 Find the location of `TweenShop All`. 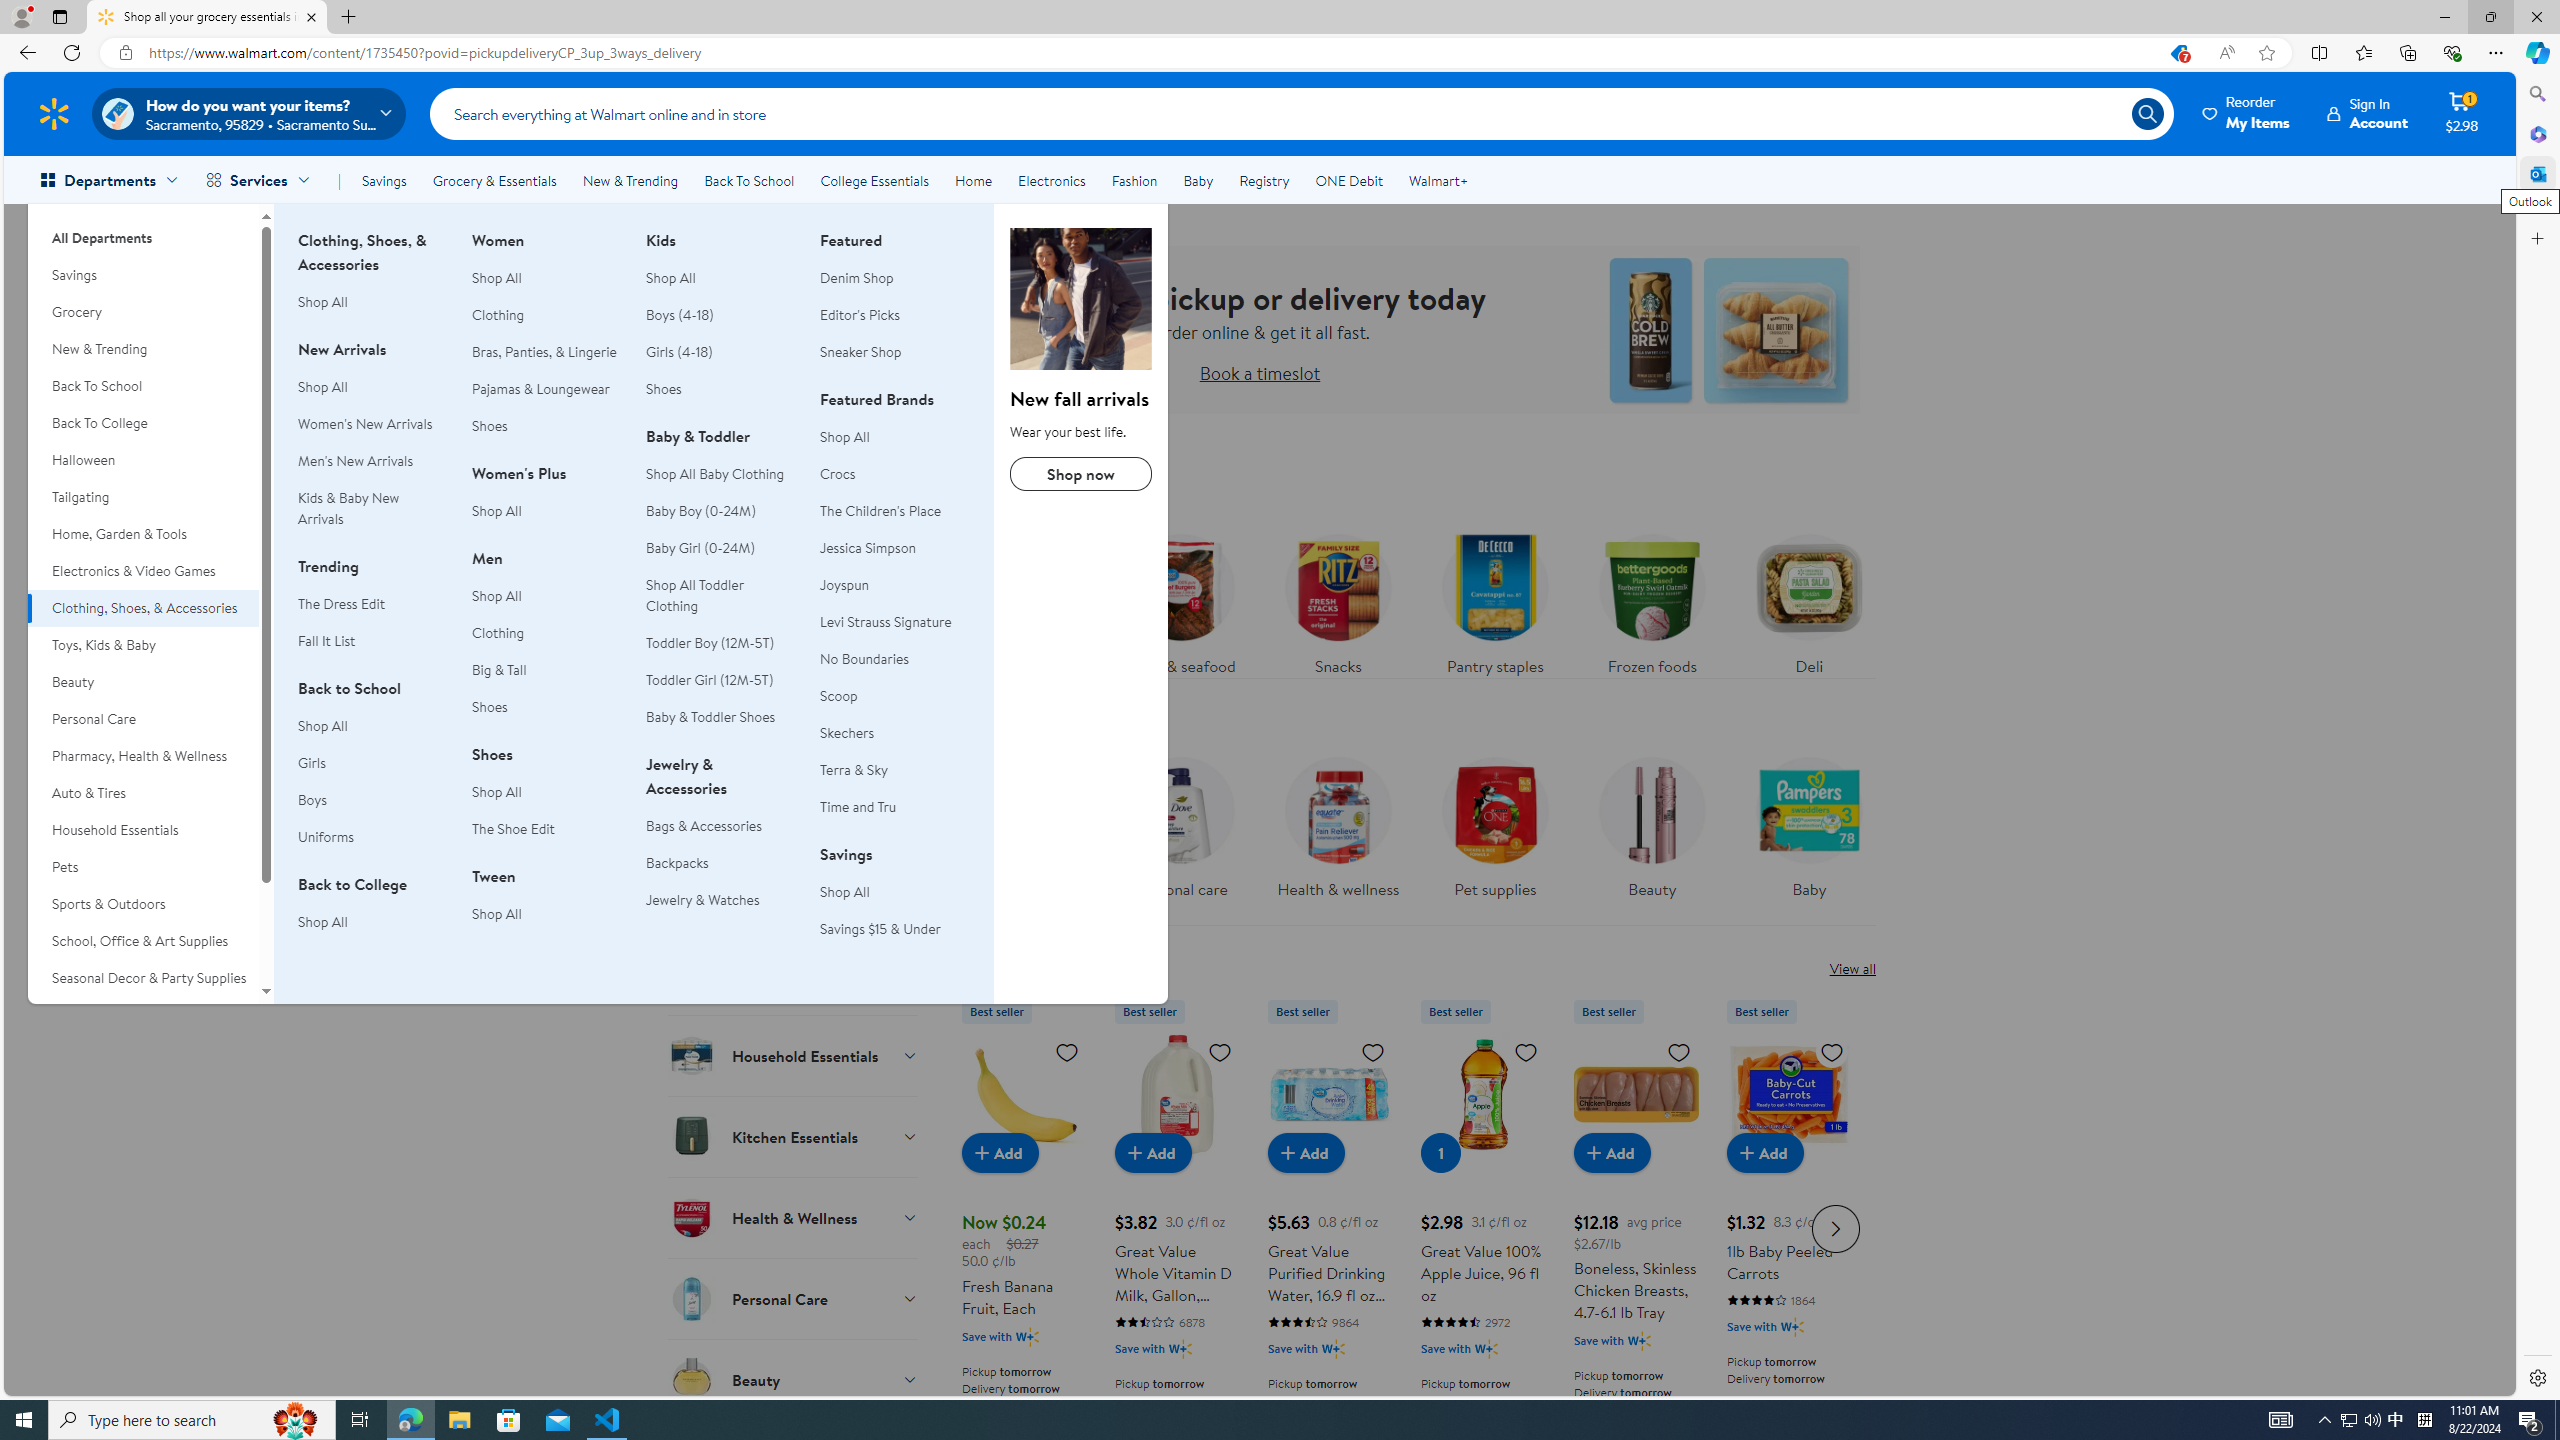

TweenShop All is located at coordinates (546, 906).